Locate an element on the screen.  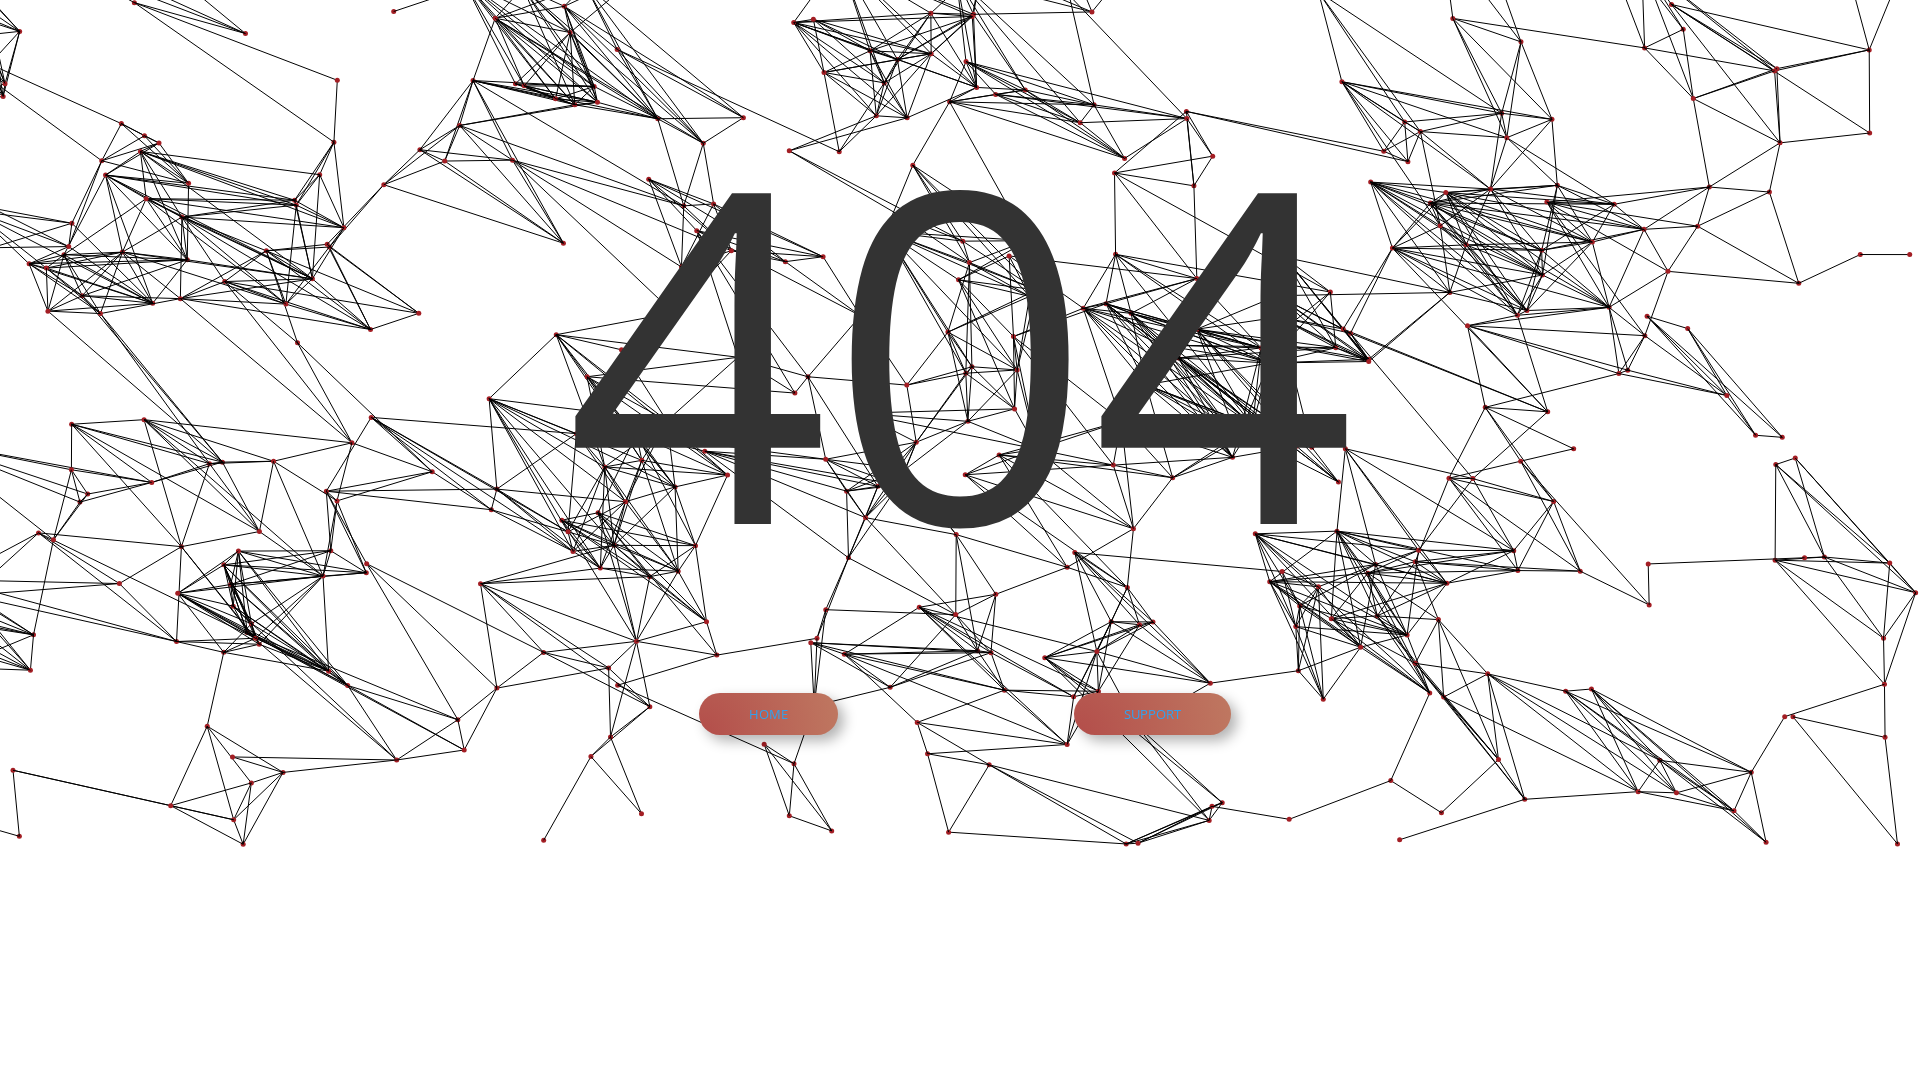
HOME is located at coordinates (768, 714).